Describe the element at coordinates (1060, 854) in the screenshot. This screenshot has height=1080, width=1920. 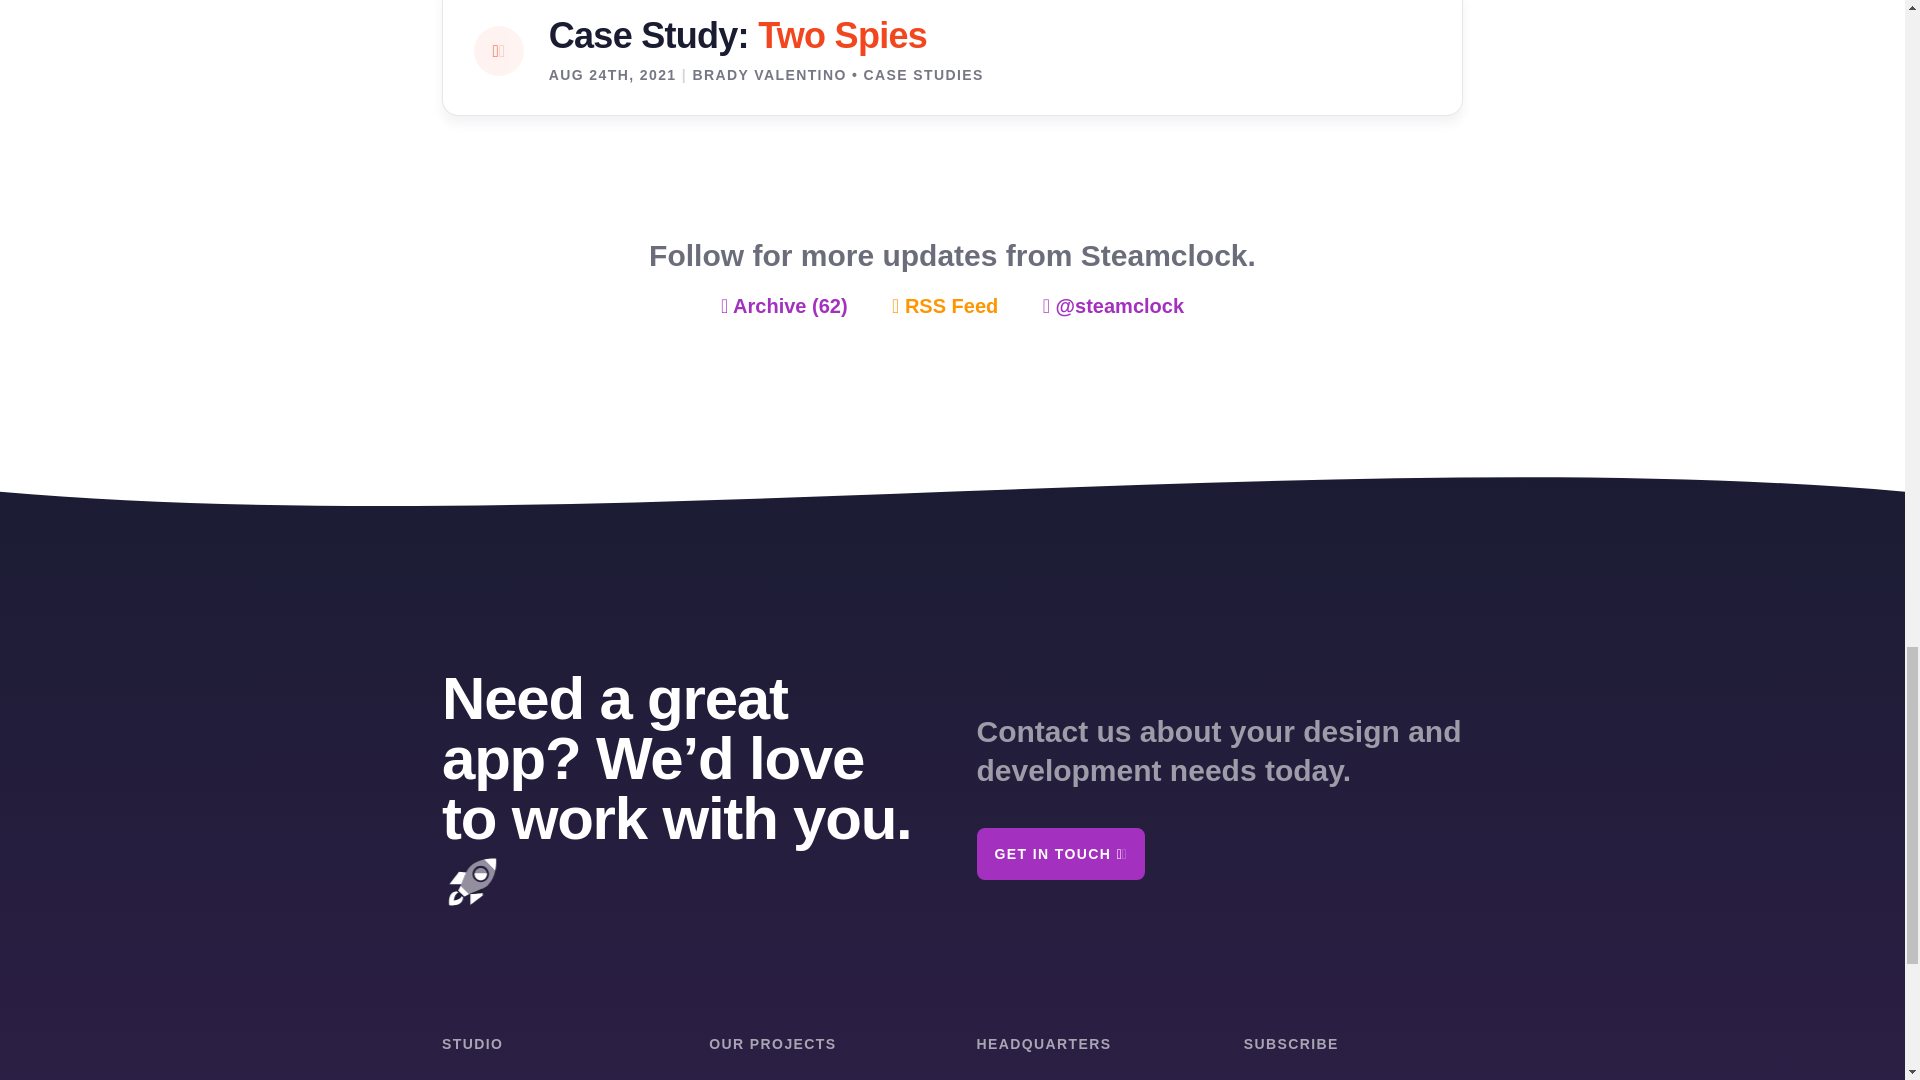
I see `GET IN TOUCH` at that location.